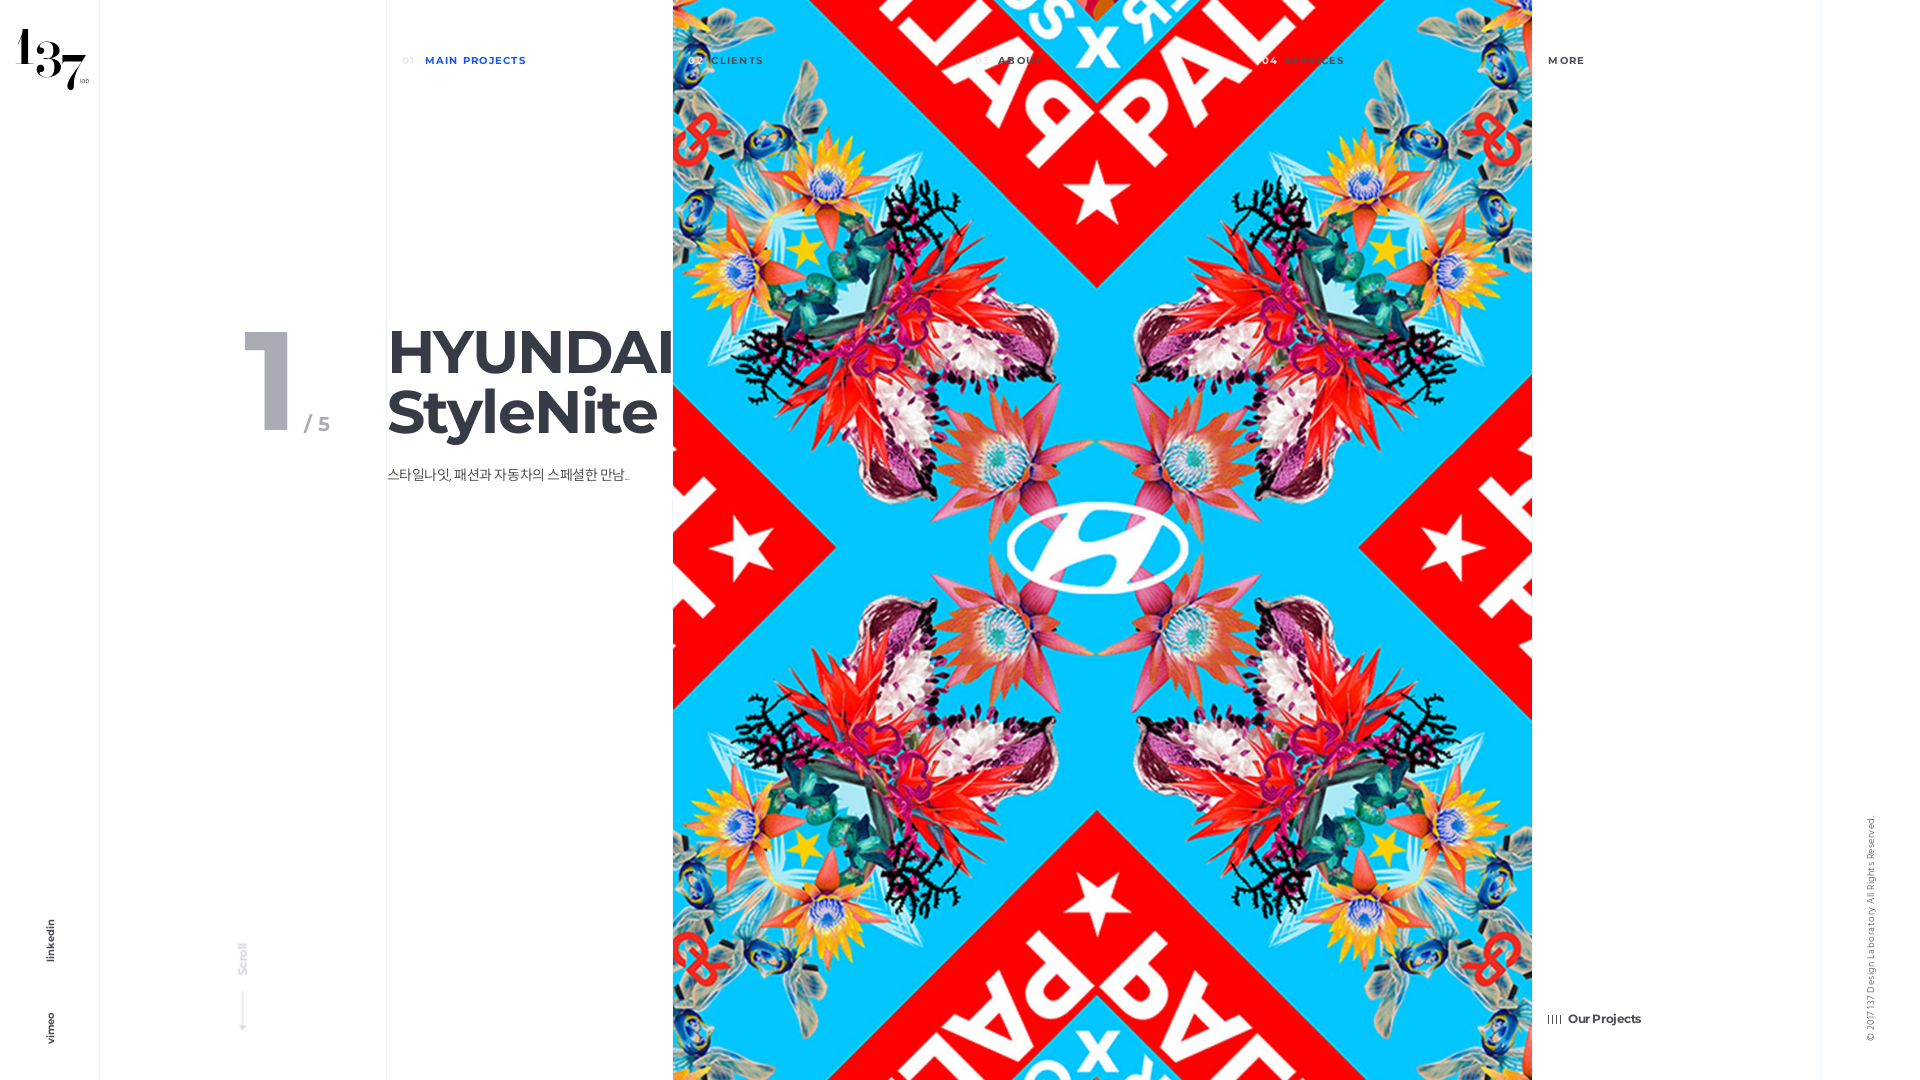 This screenshot has width=1920, height=1080. I want to click on 03
ABOUT, so click(1104, 62).